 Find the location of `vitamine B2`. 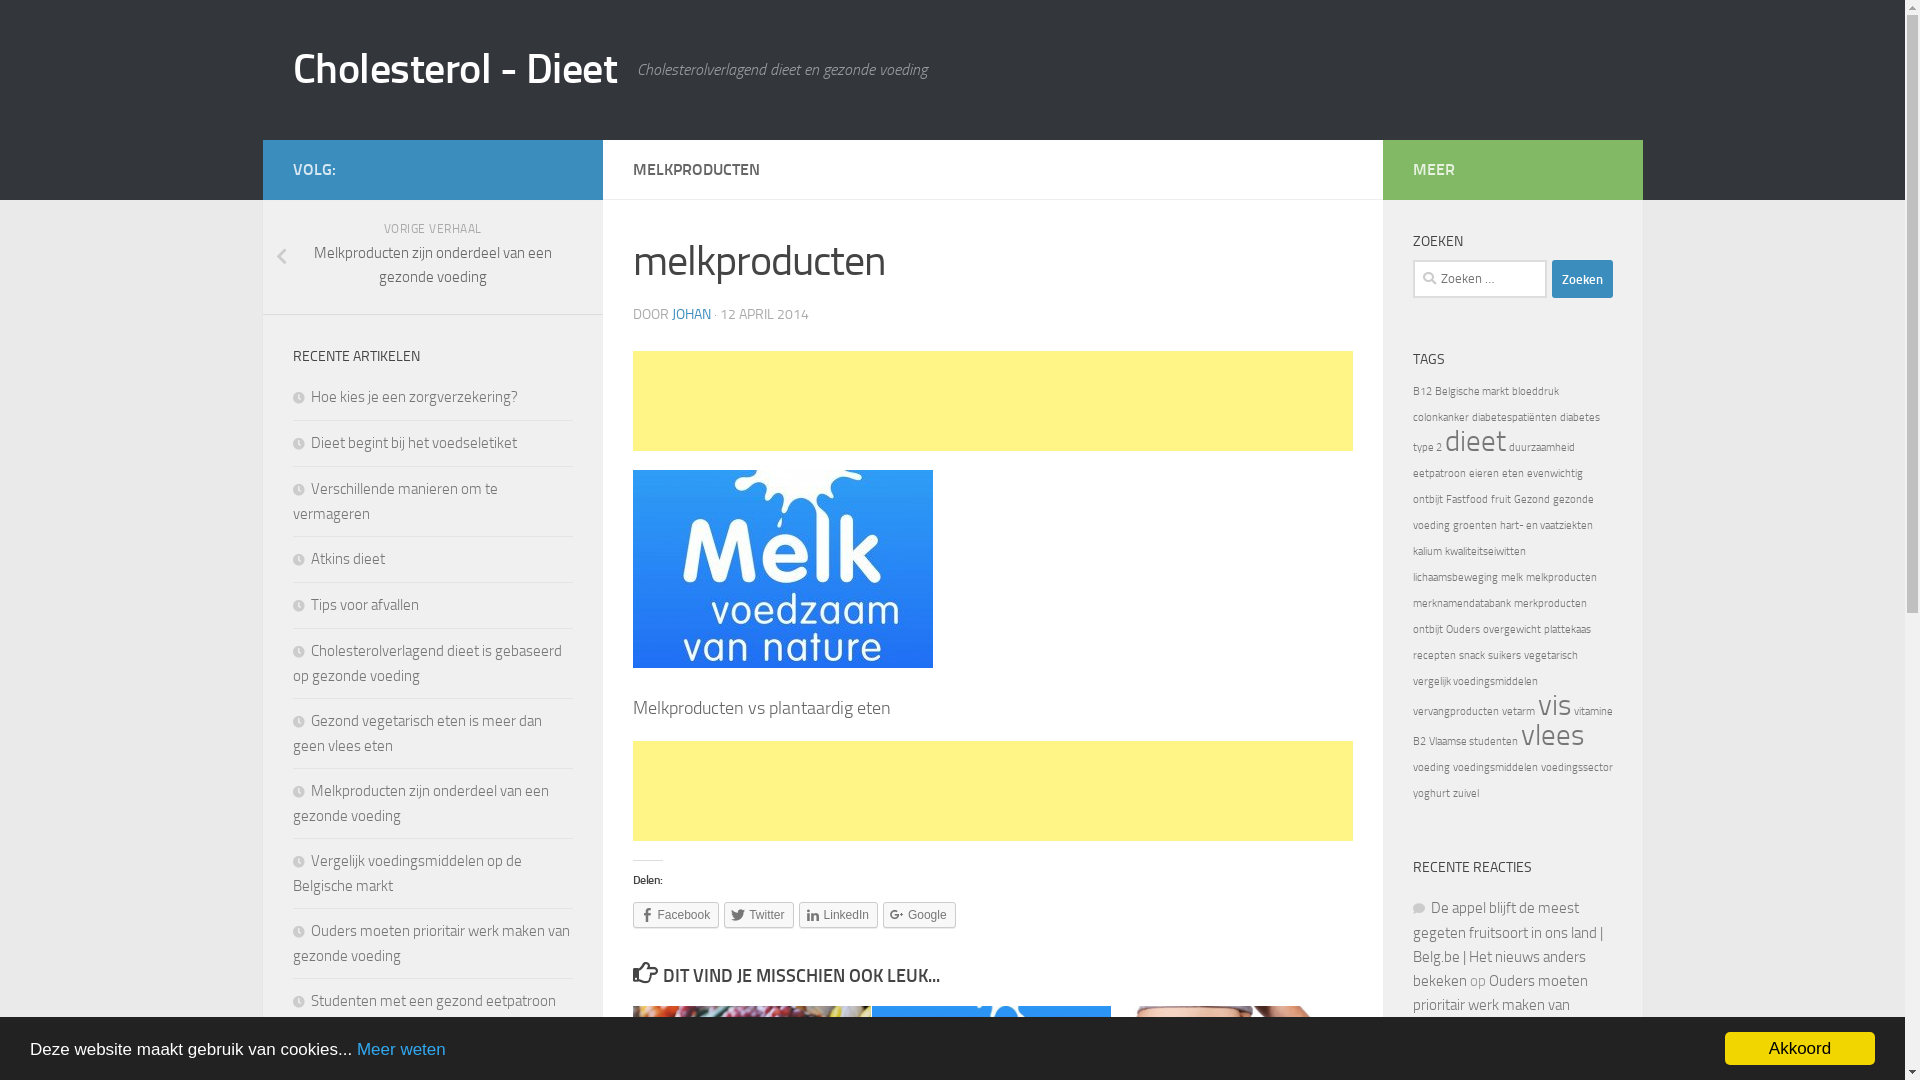

vitamine B2 is located at coordinates (1512, 726).